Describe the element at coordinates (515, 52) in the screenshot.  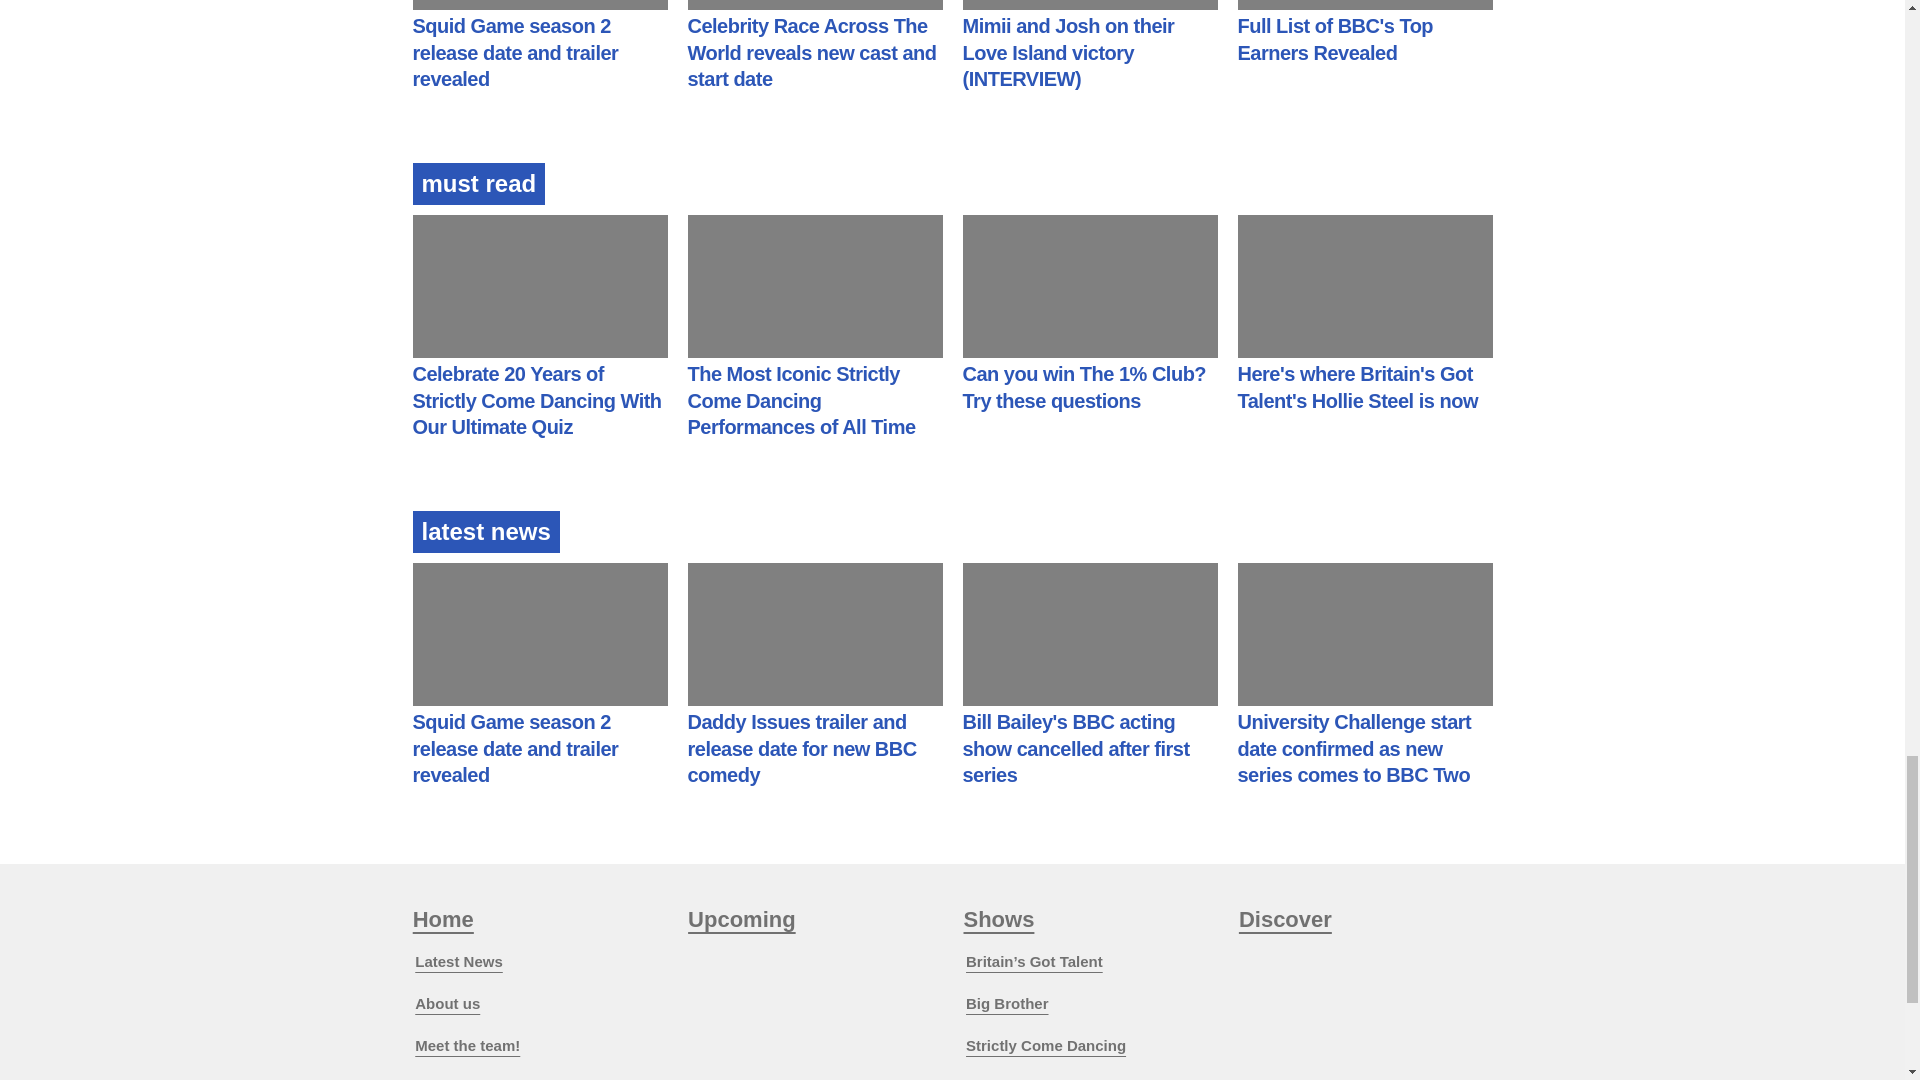
I see `Squid Game season 2 release date and trailer revealed` at that location.